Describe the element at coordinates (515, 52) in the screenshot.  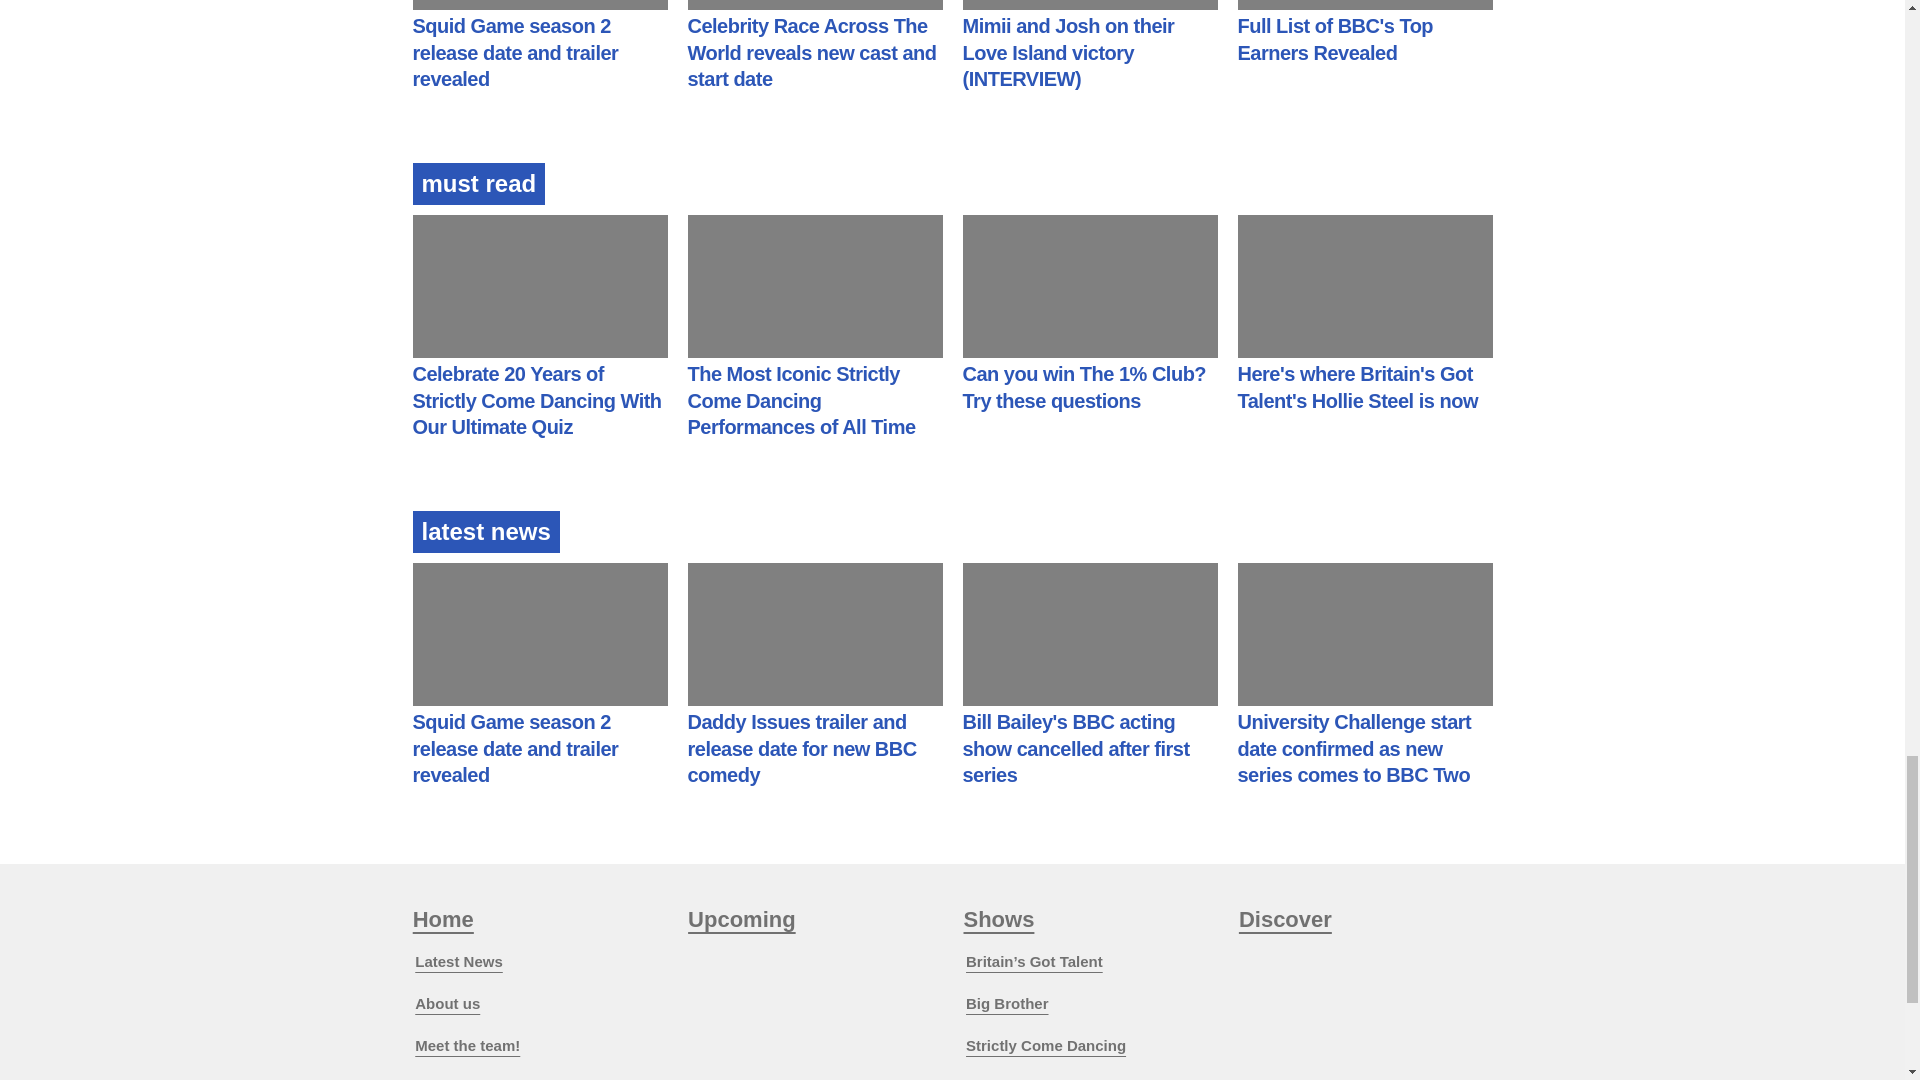
I see `Squid Game season 2 release date and trailer revealed` at that location.